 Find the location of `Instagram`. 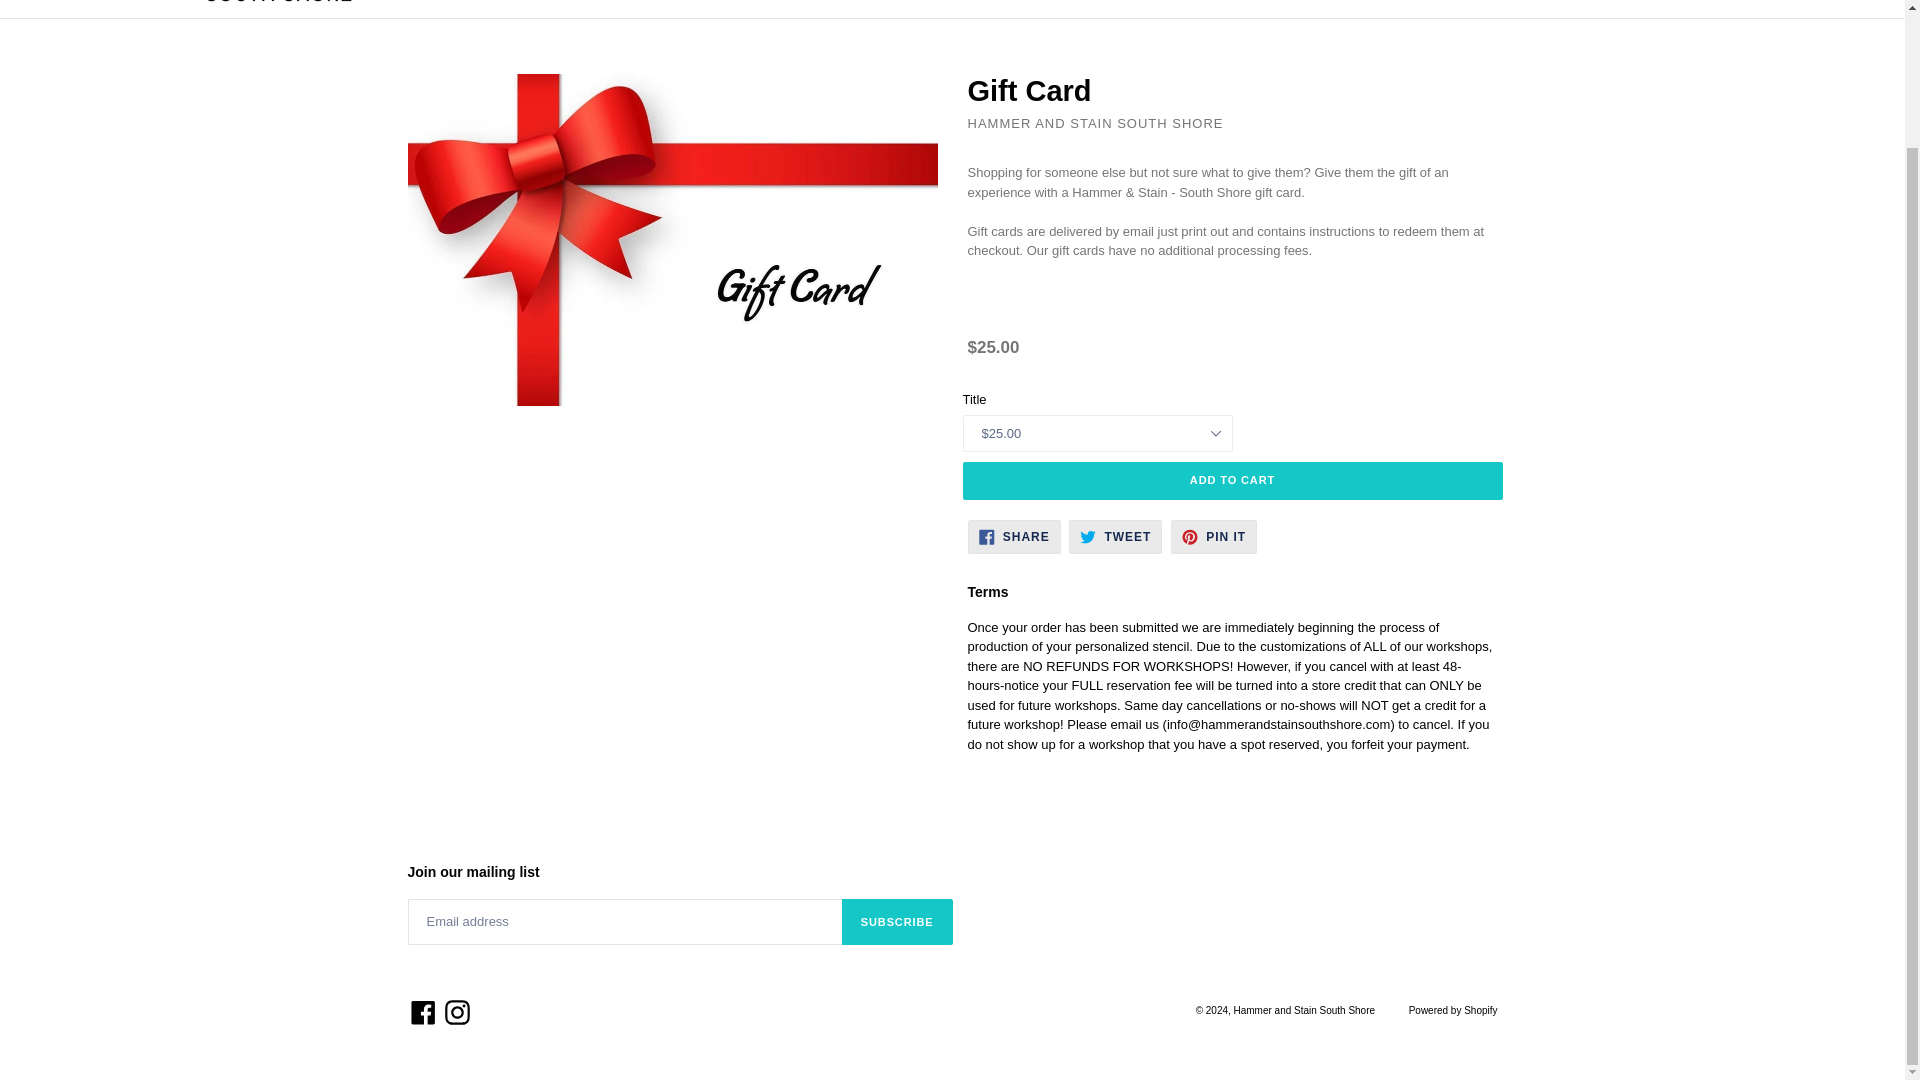

Instagram is located at coordinates (1014, 536).